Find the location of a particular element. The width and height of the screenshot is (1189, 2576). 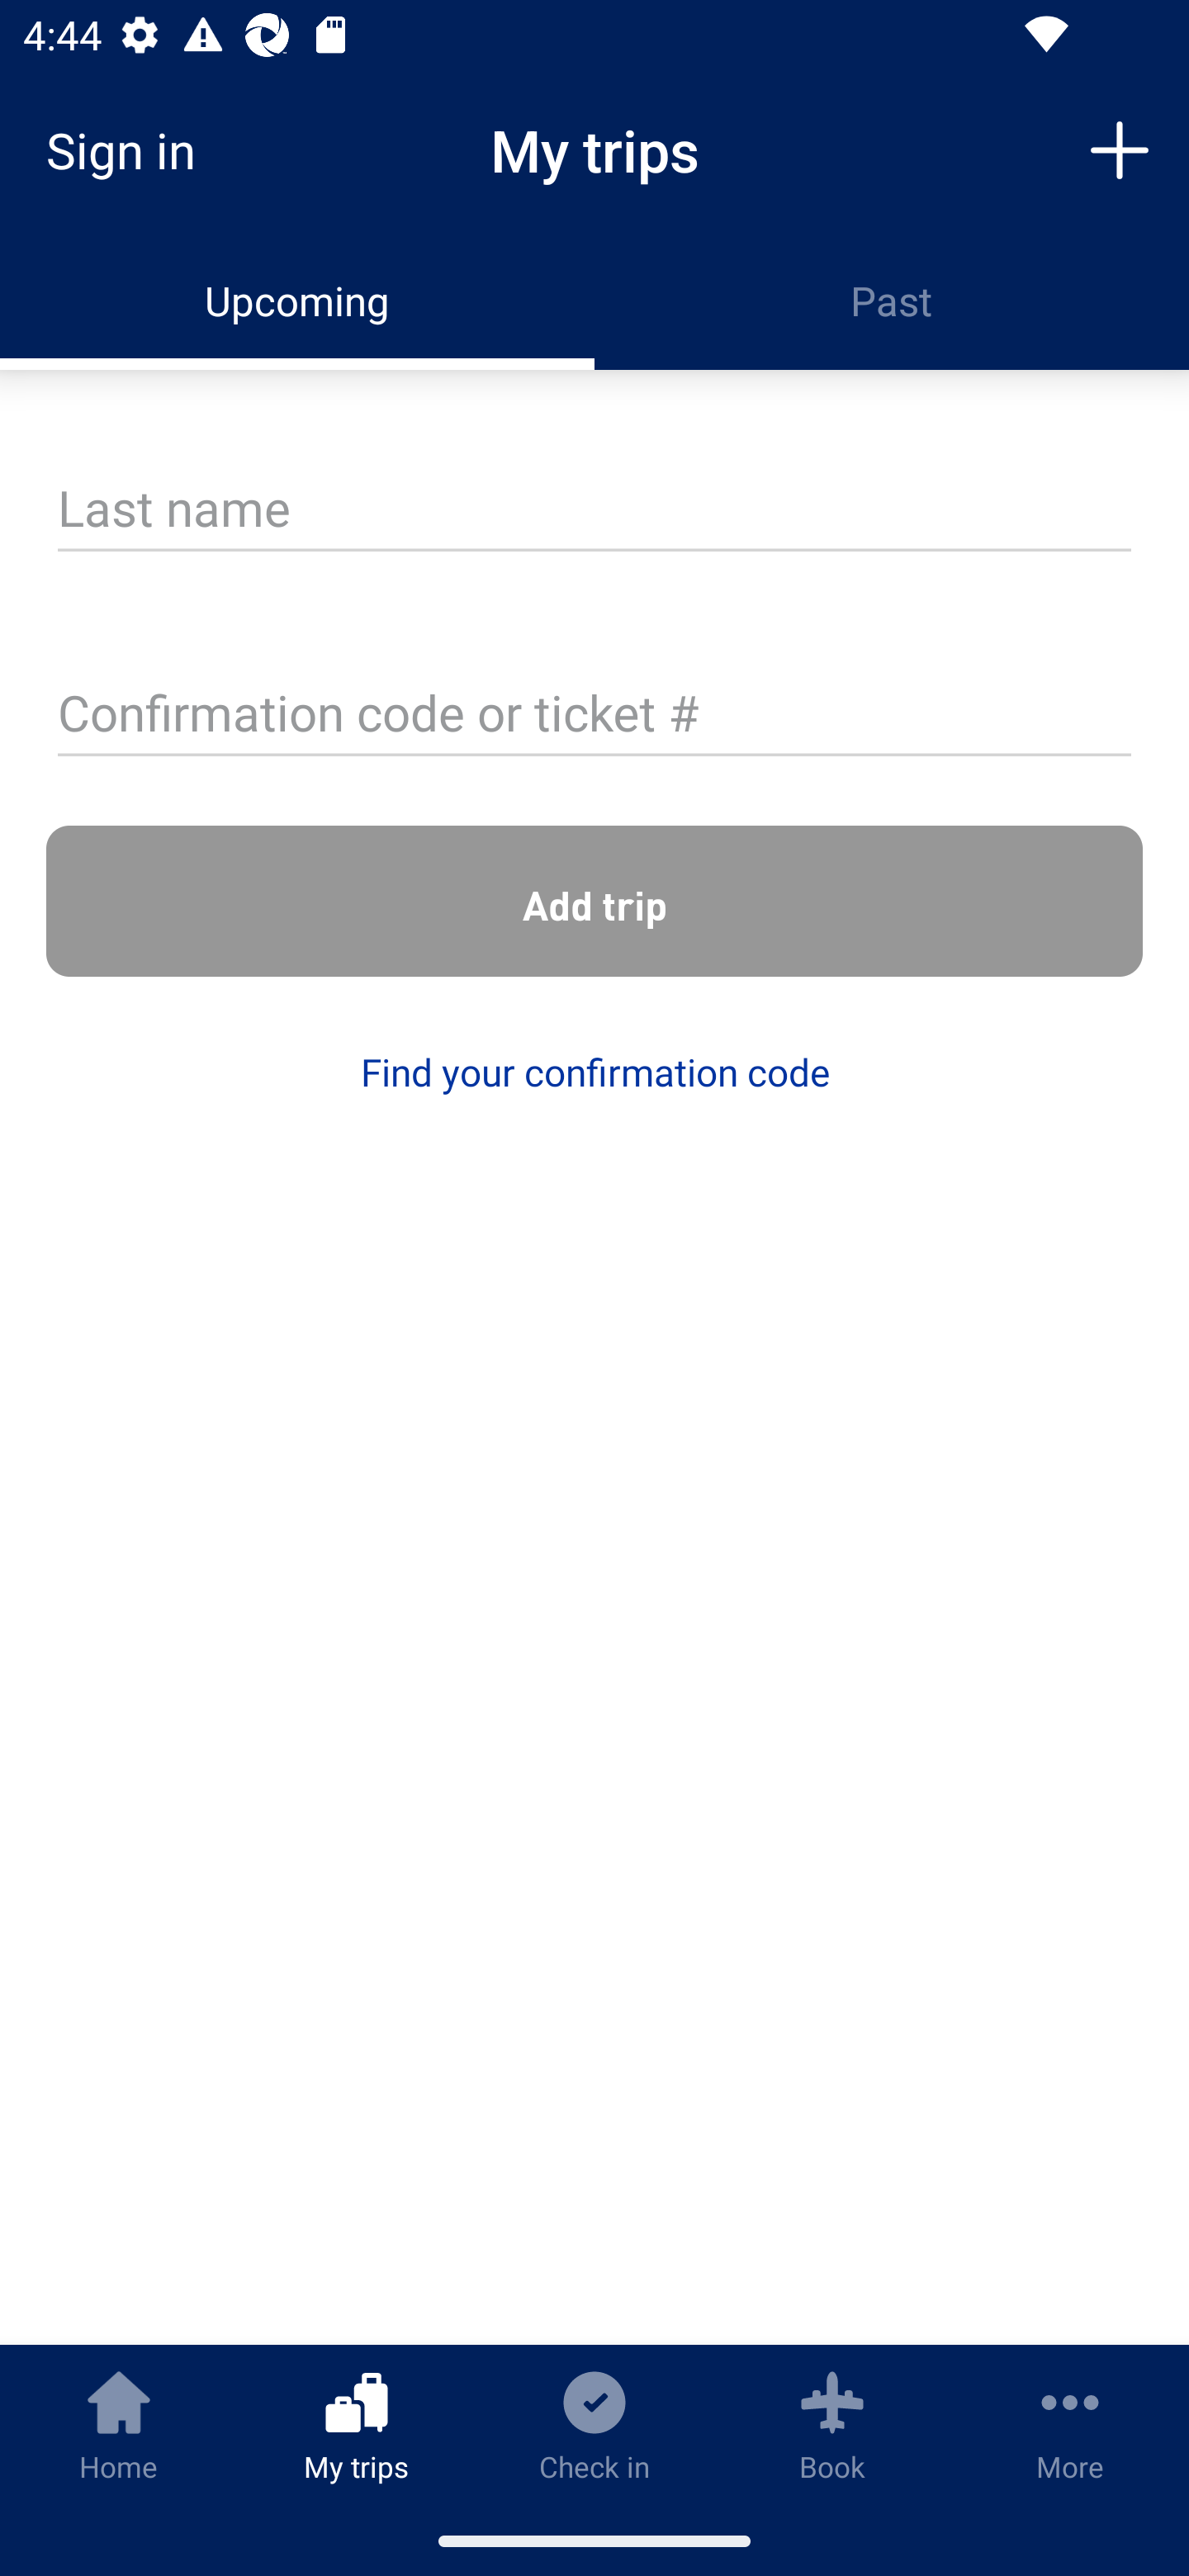

Add trip is located at coordinates (594, 902).